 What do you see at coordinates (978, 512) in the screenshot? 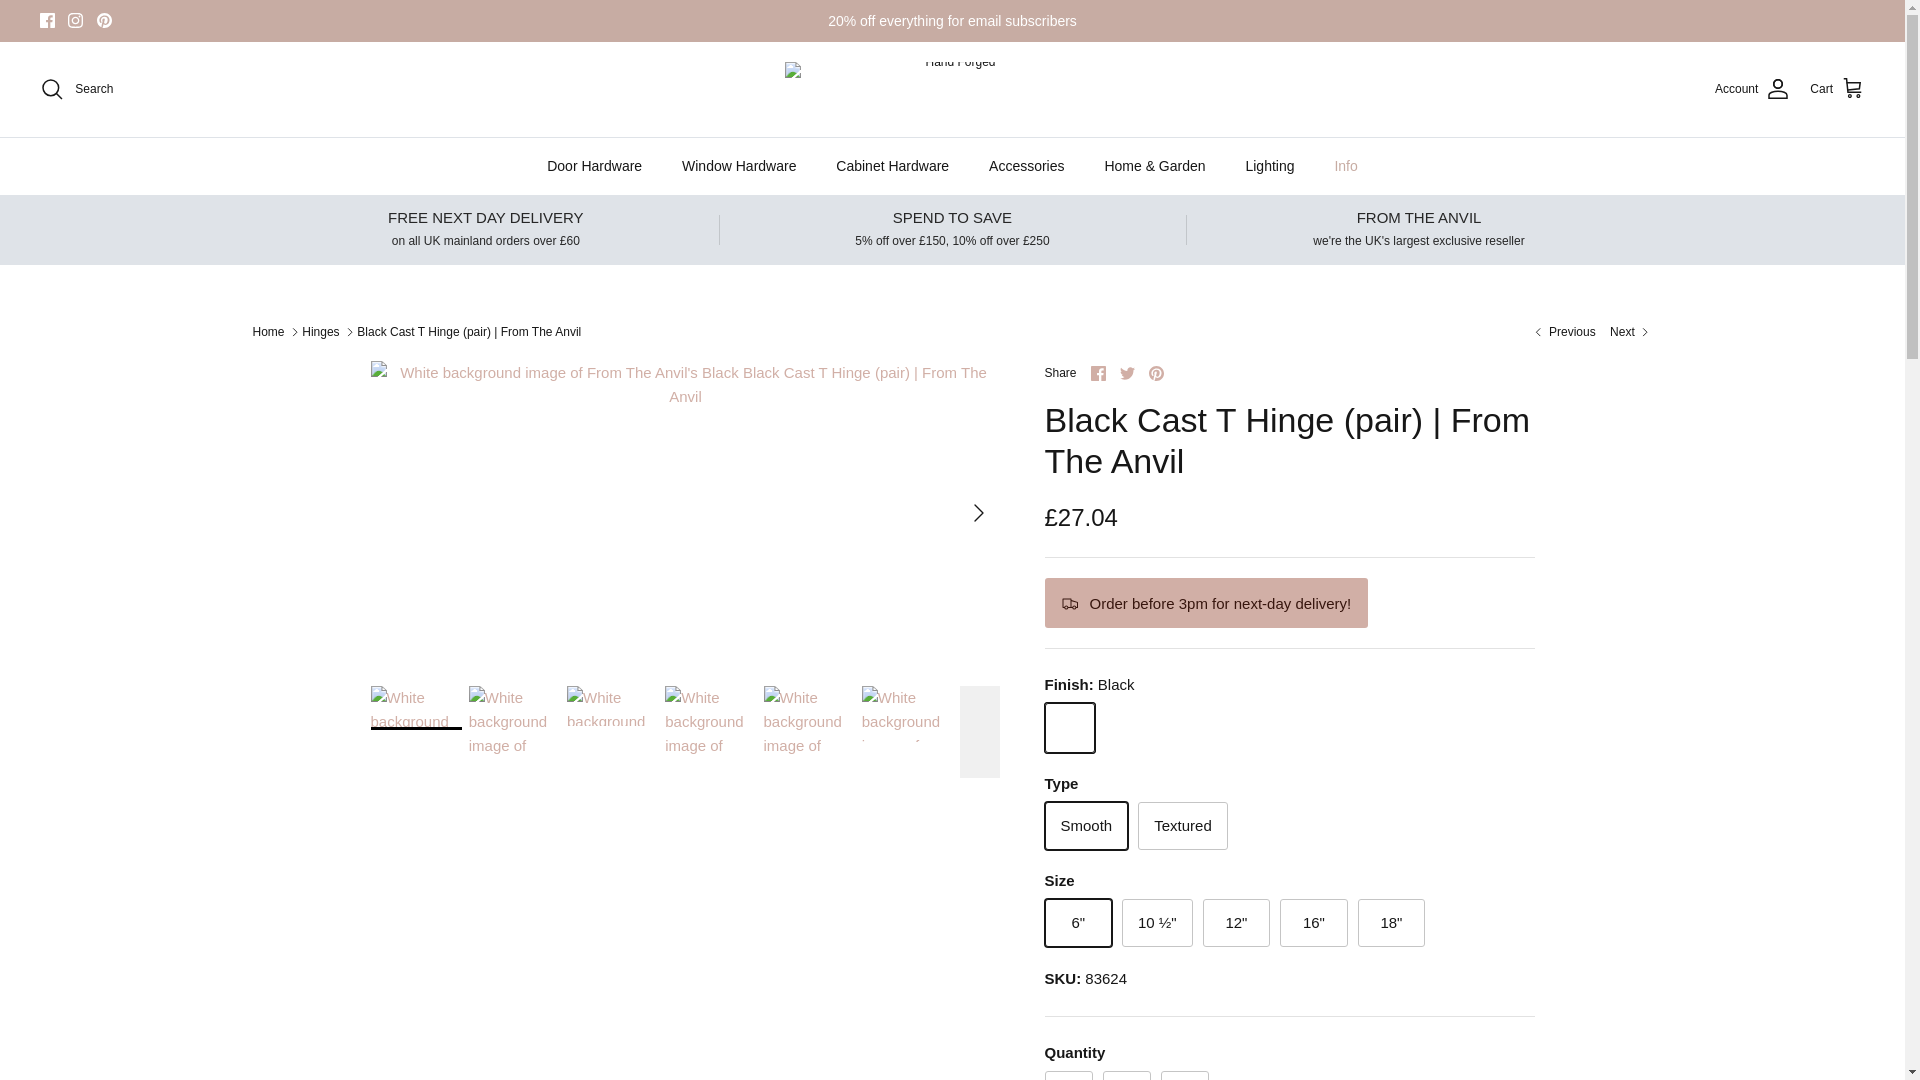
I see `RIGHT` at bounding box center [978, 512].